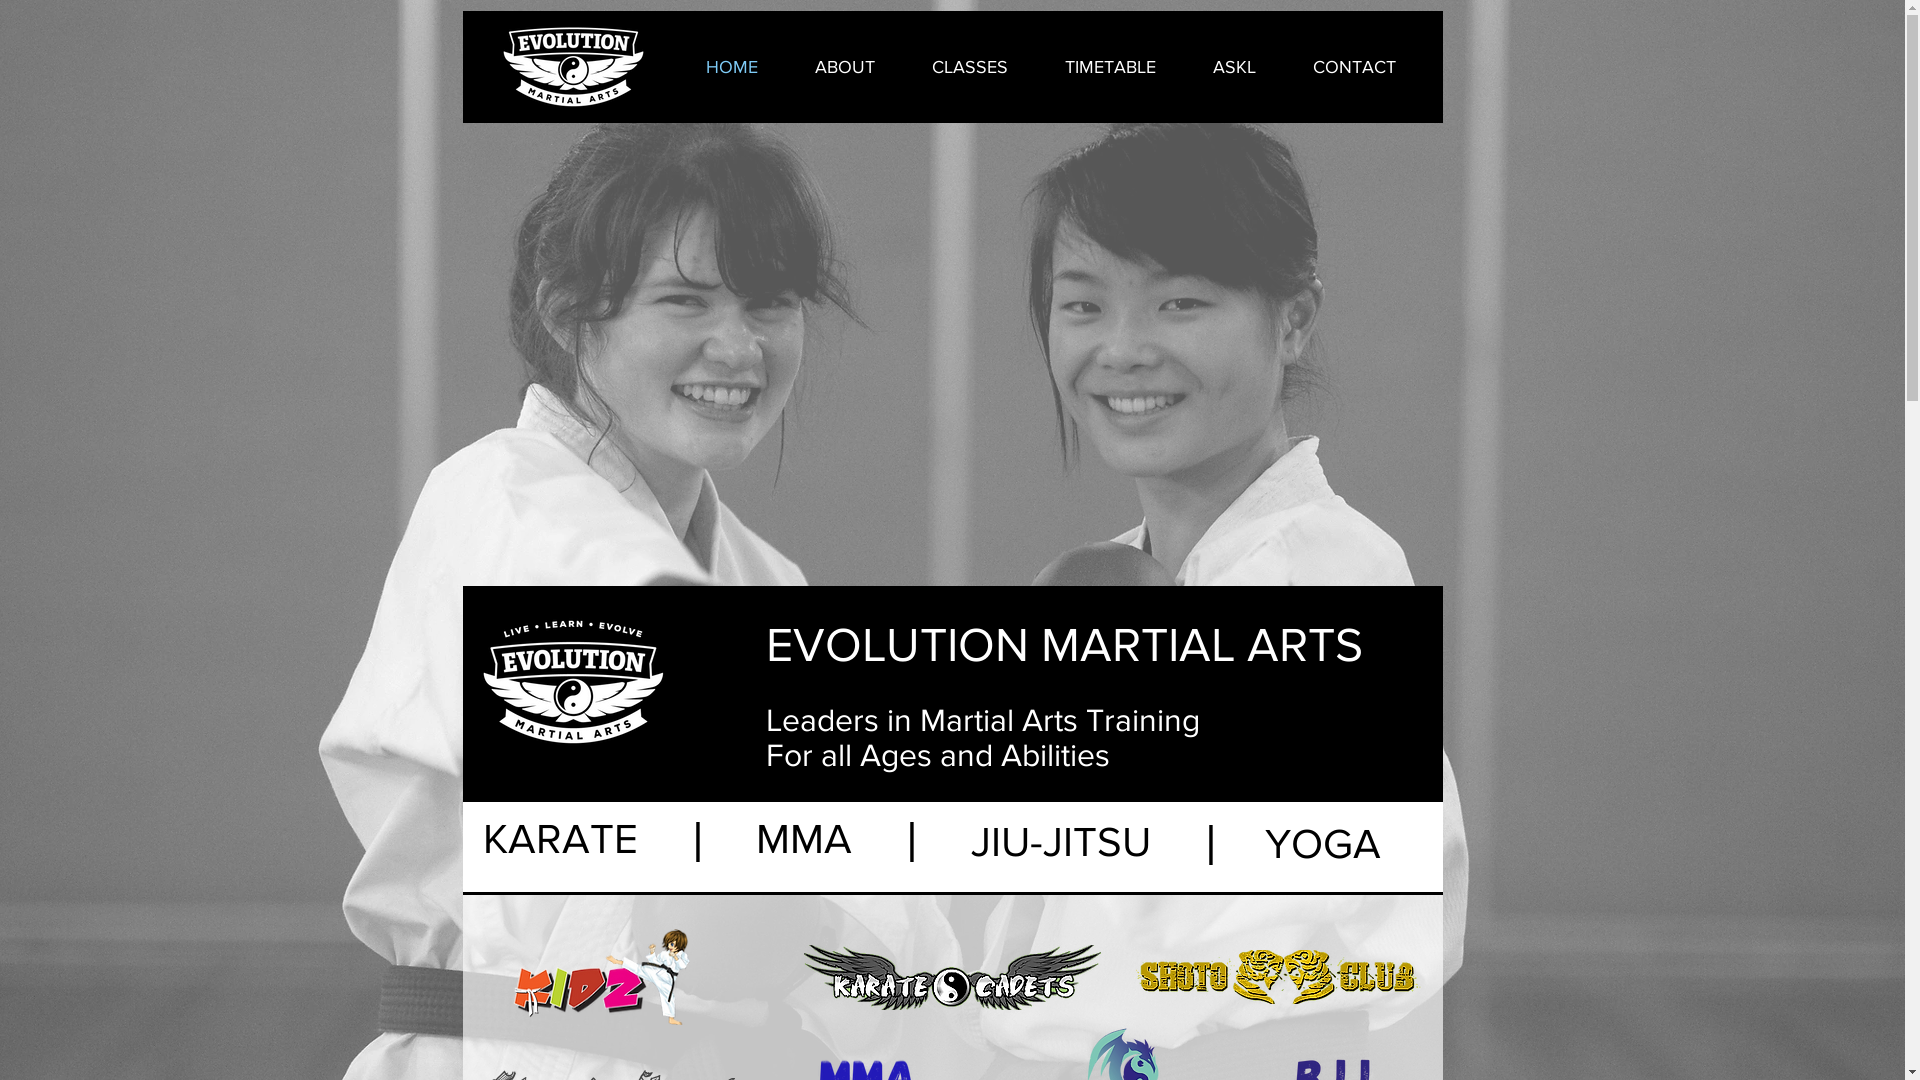 The image size is (1920, 1080). What do you see at coordinates (592, 838) in the screenshot?
I see `KARATE     |` at bounding box center [592, 838].